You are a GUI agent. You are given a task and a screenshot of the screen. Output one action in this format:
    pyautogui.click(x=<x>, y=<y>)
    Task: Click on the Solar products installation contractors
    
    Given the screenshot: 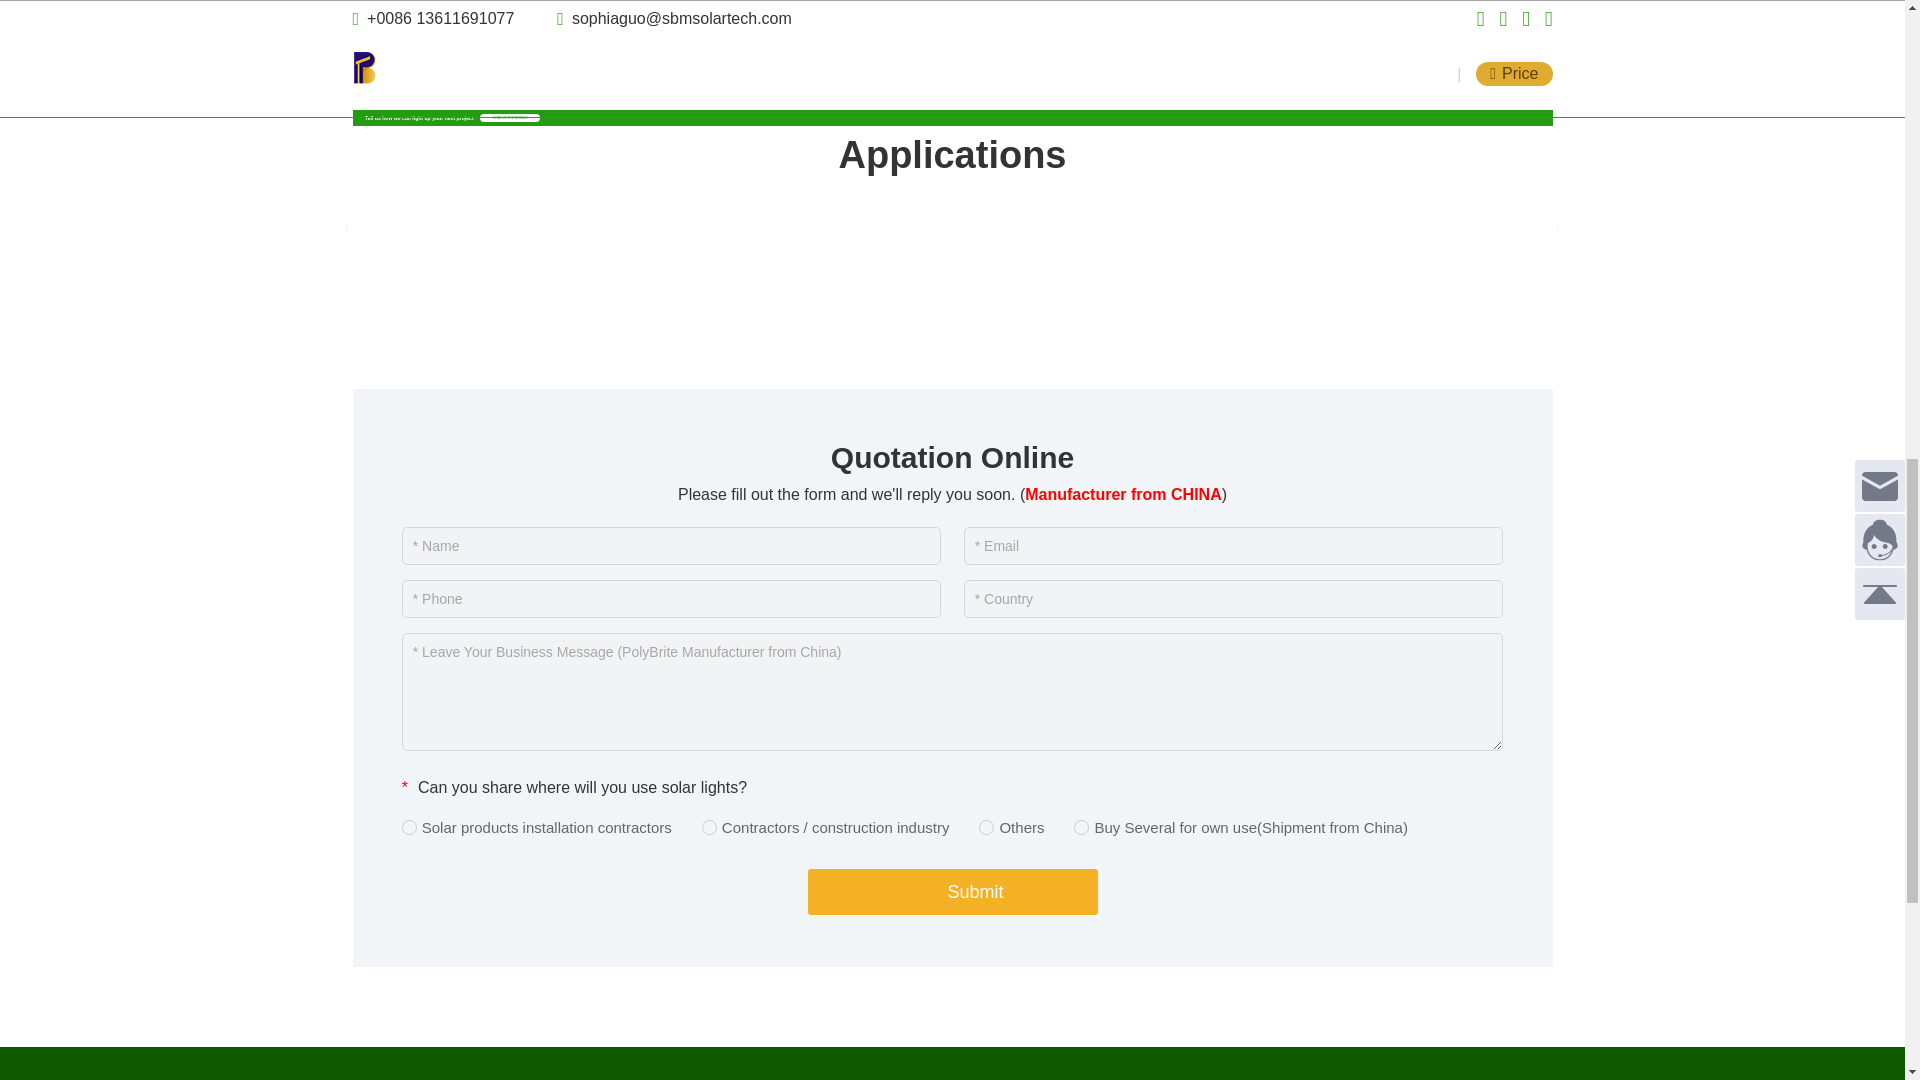 What is the action you would take?
    pyautogui.click(x=408, y=826)
    